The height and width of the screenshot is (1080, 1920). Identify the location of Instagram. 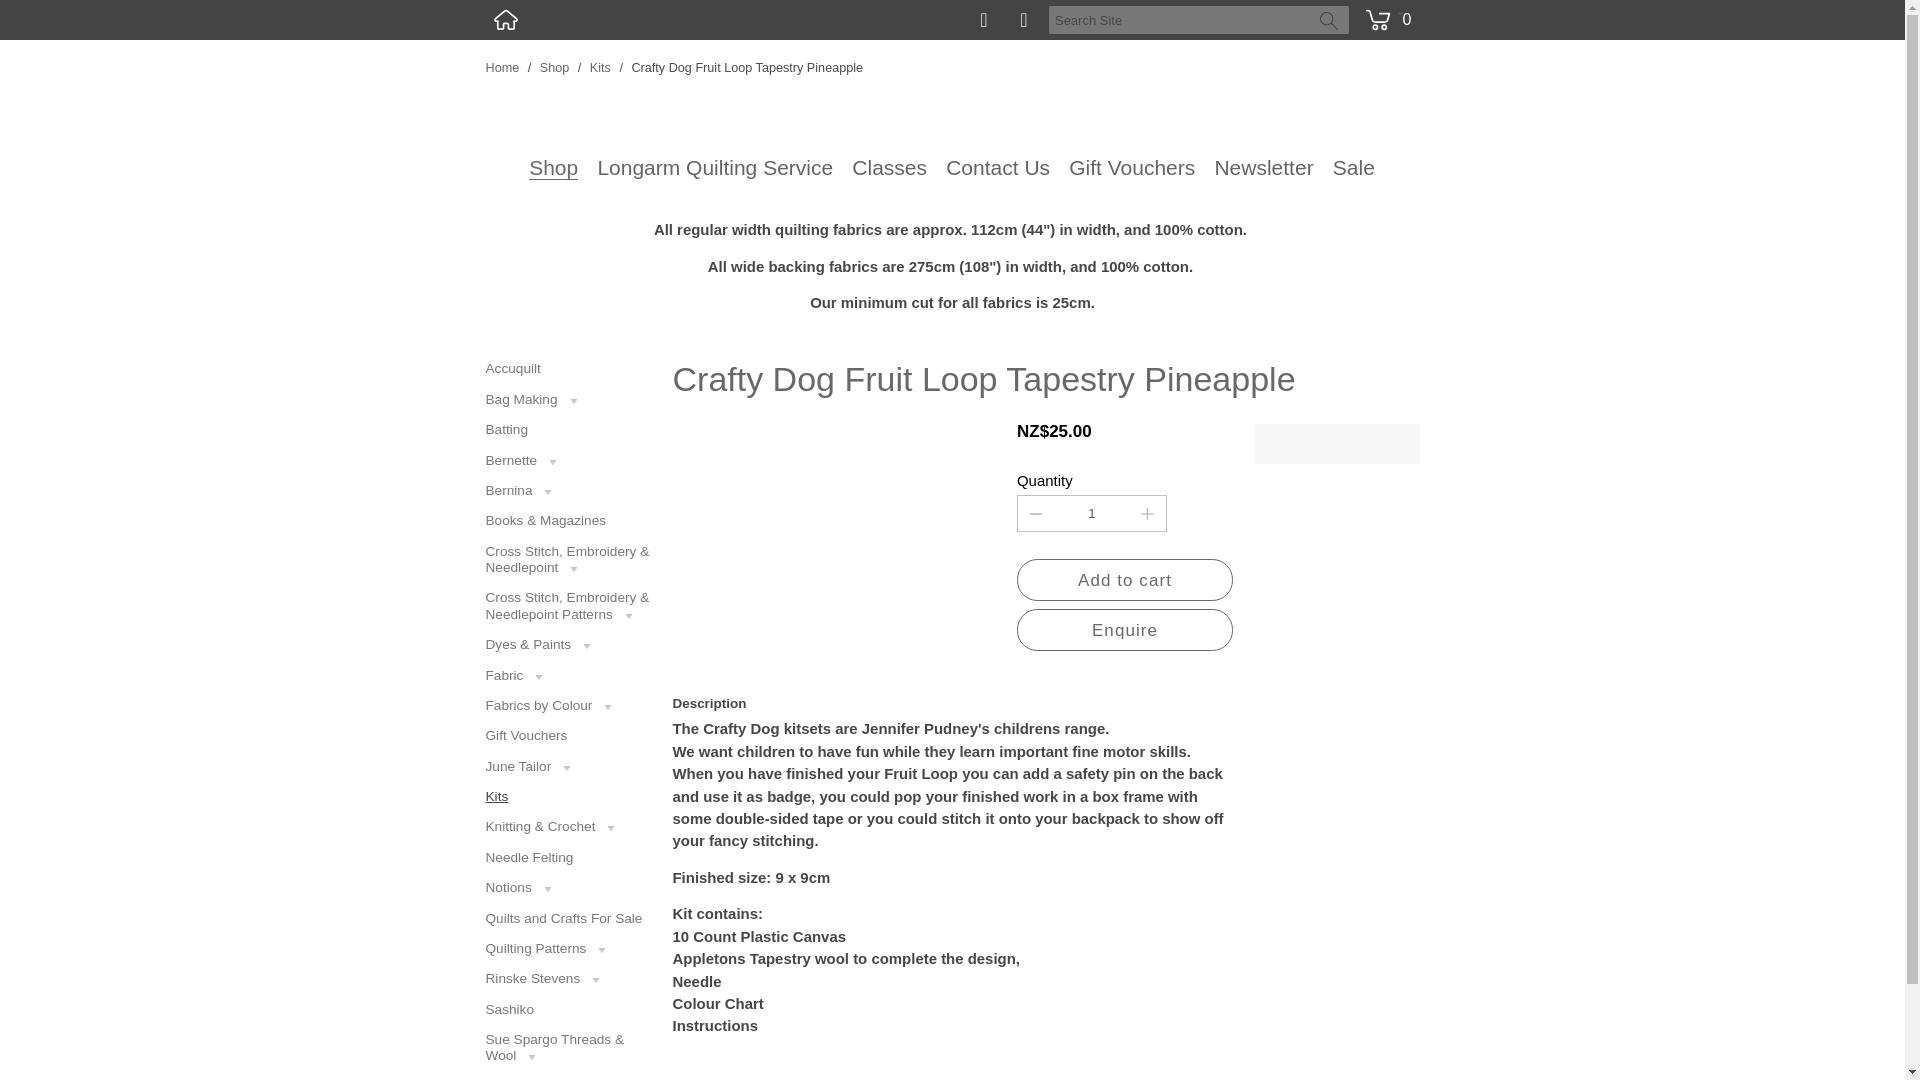
(1024, 20).